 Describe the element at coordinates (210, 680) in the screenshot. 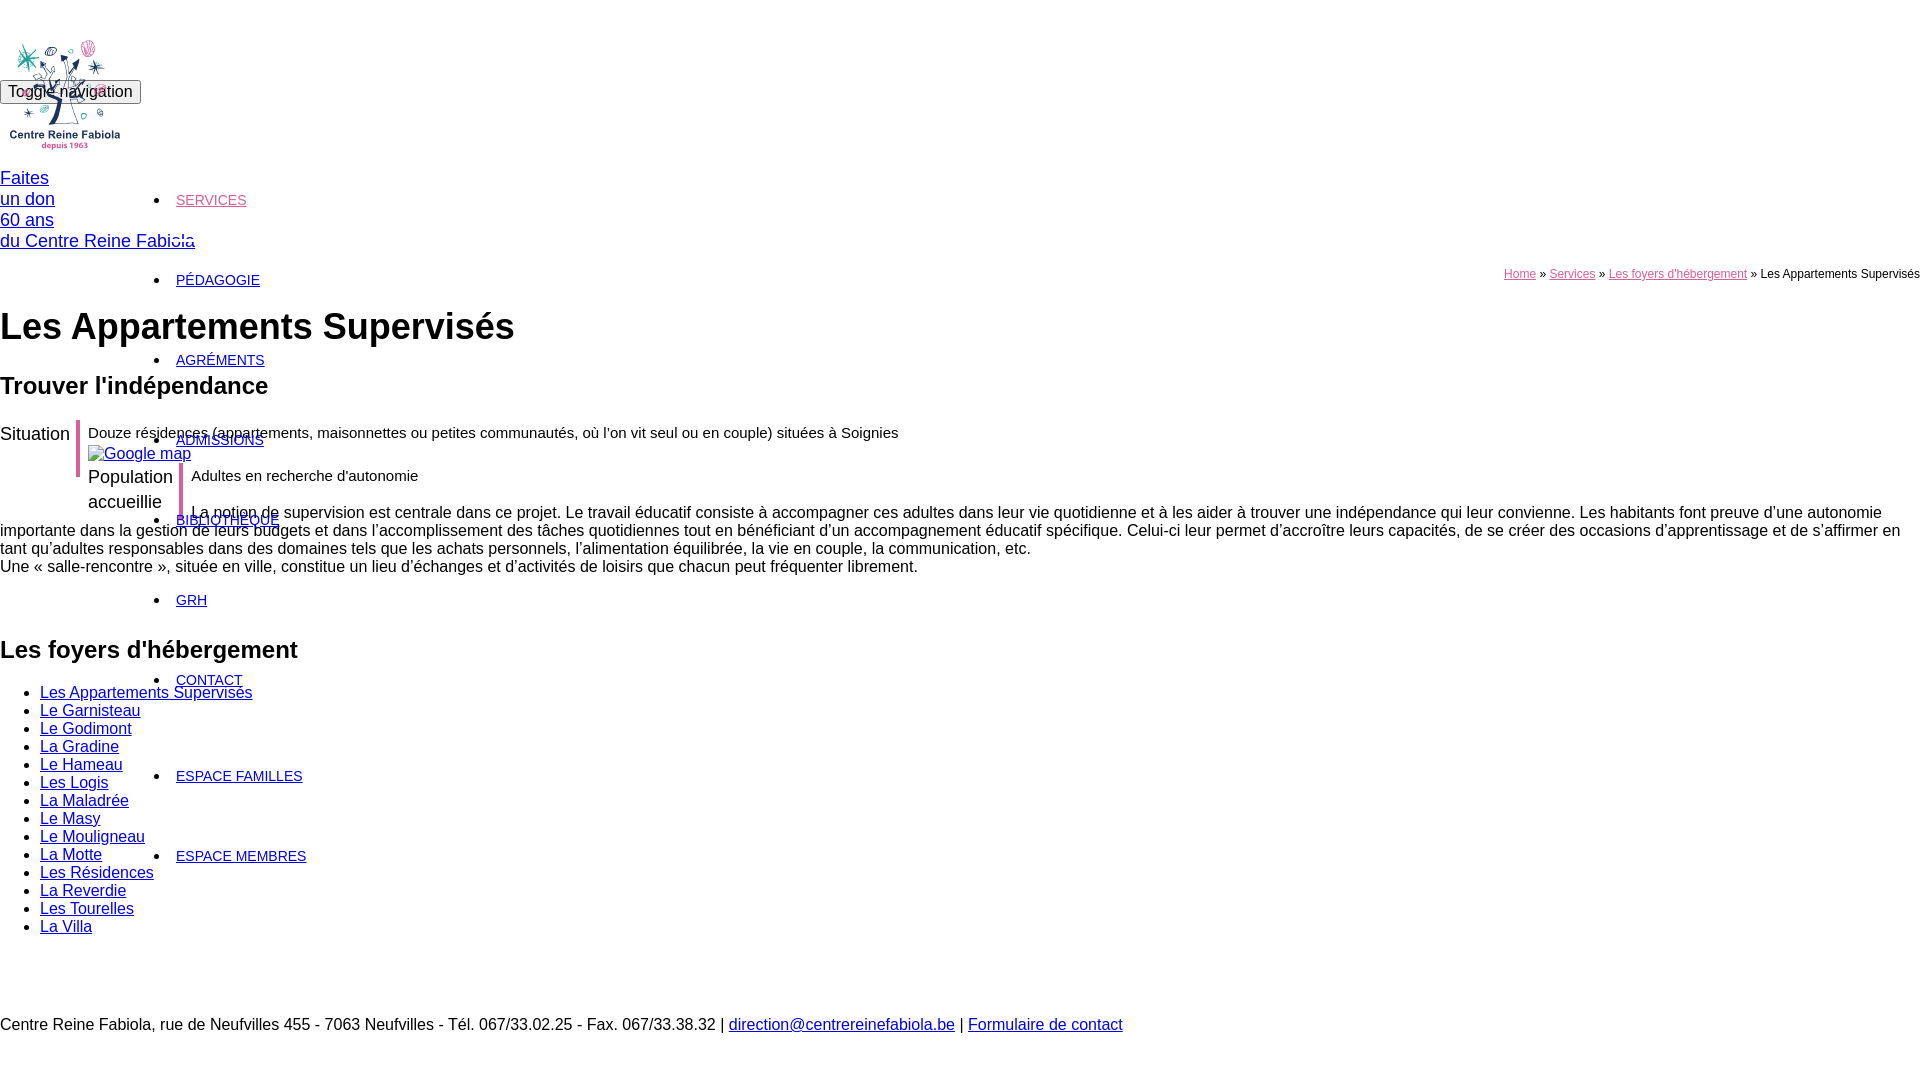

I see `CONTACT` at that location.